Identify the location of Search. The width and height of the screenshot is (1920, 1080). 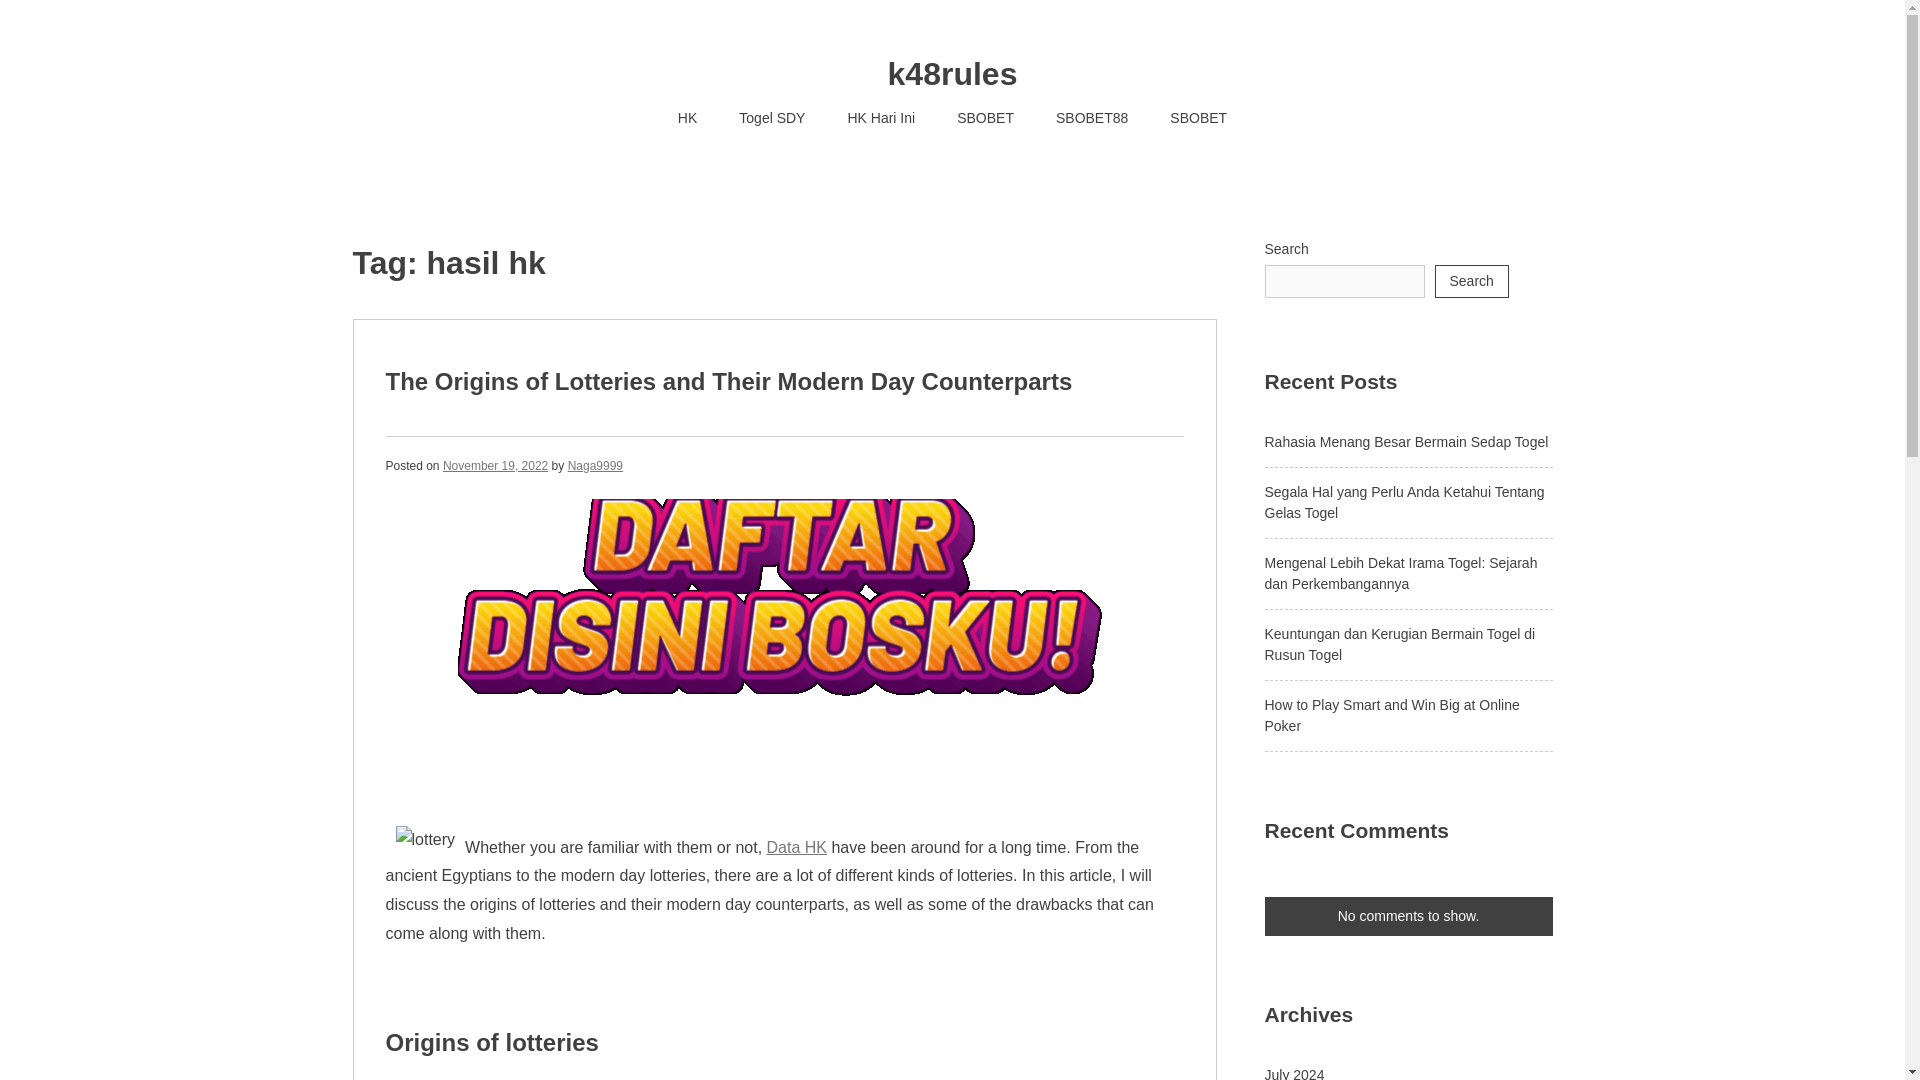
(1470, 281).